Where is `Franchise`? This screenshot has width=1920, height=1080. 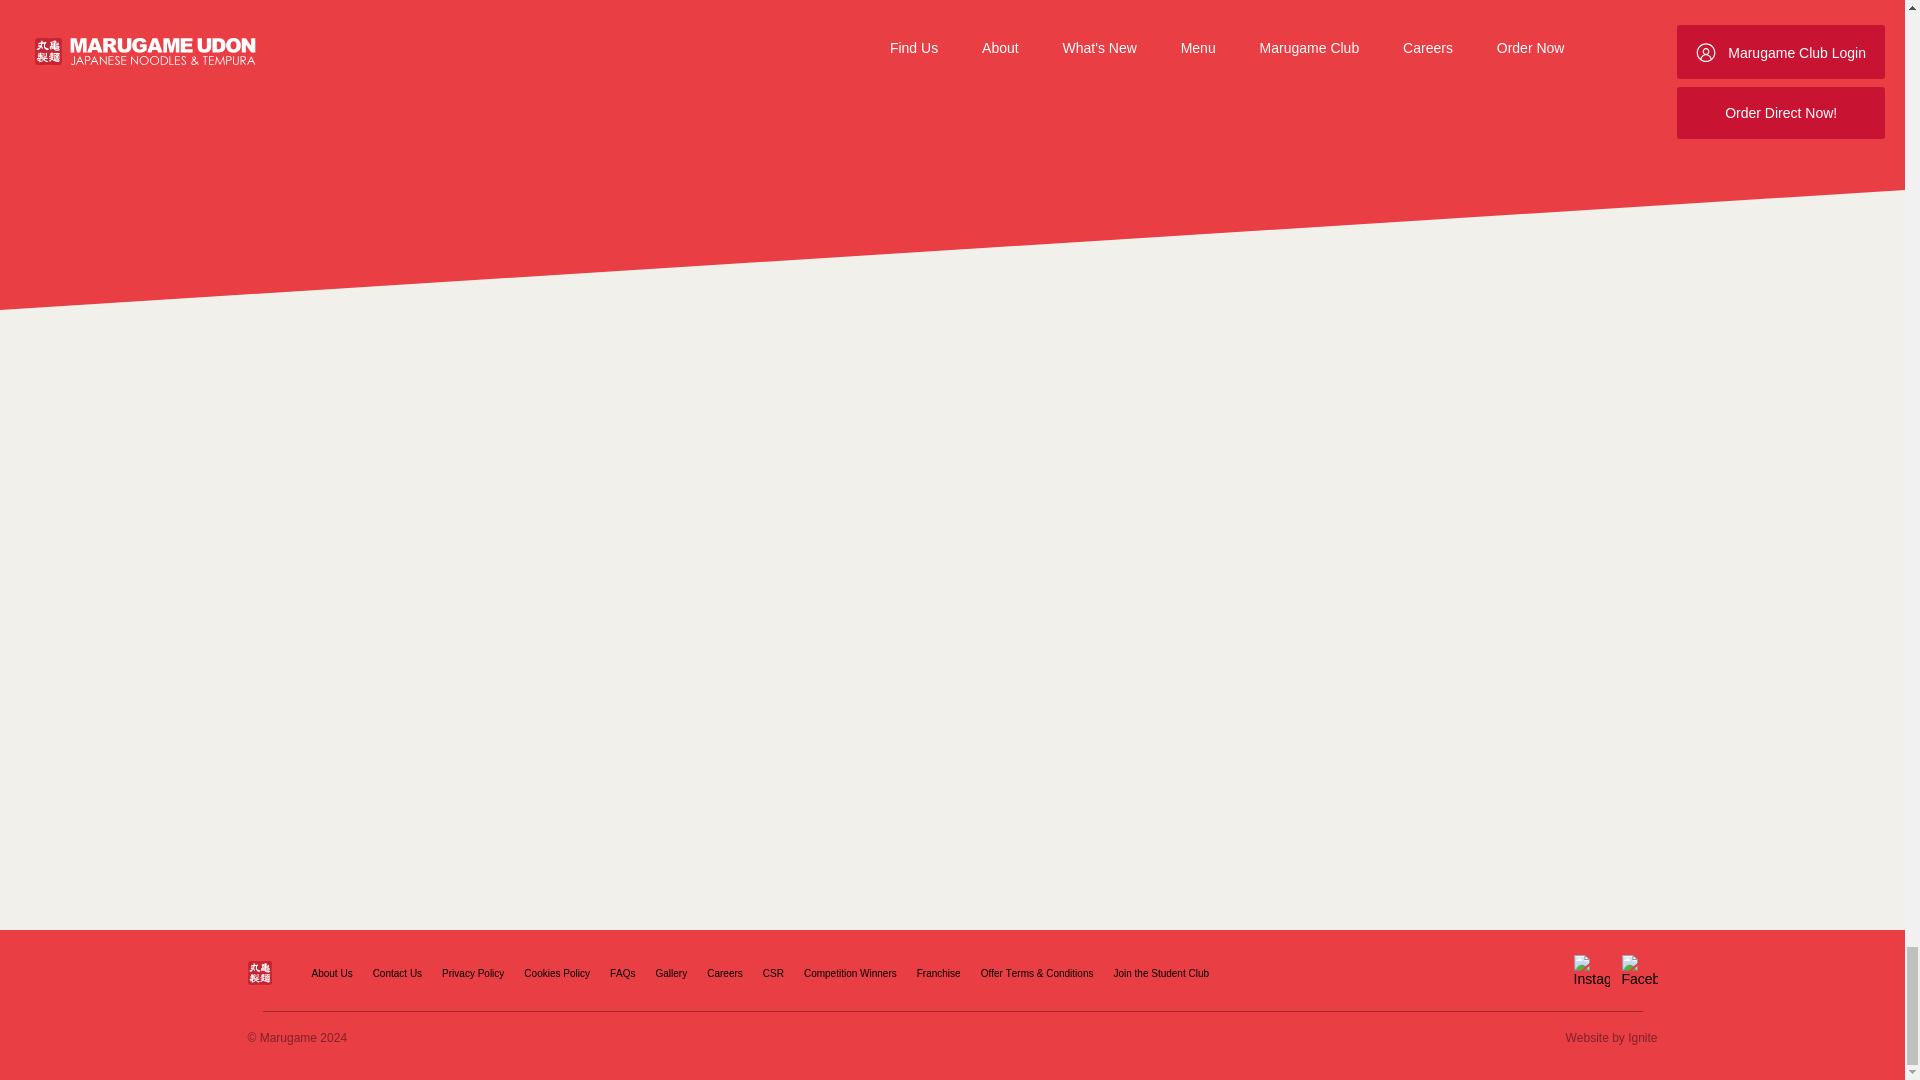
Franchise is located at coordinates (939, 972).